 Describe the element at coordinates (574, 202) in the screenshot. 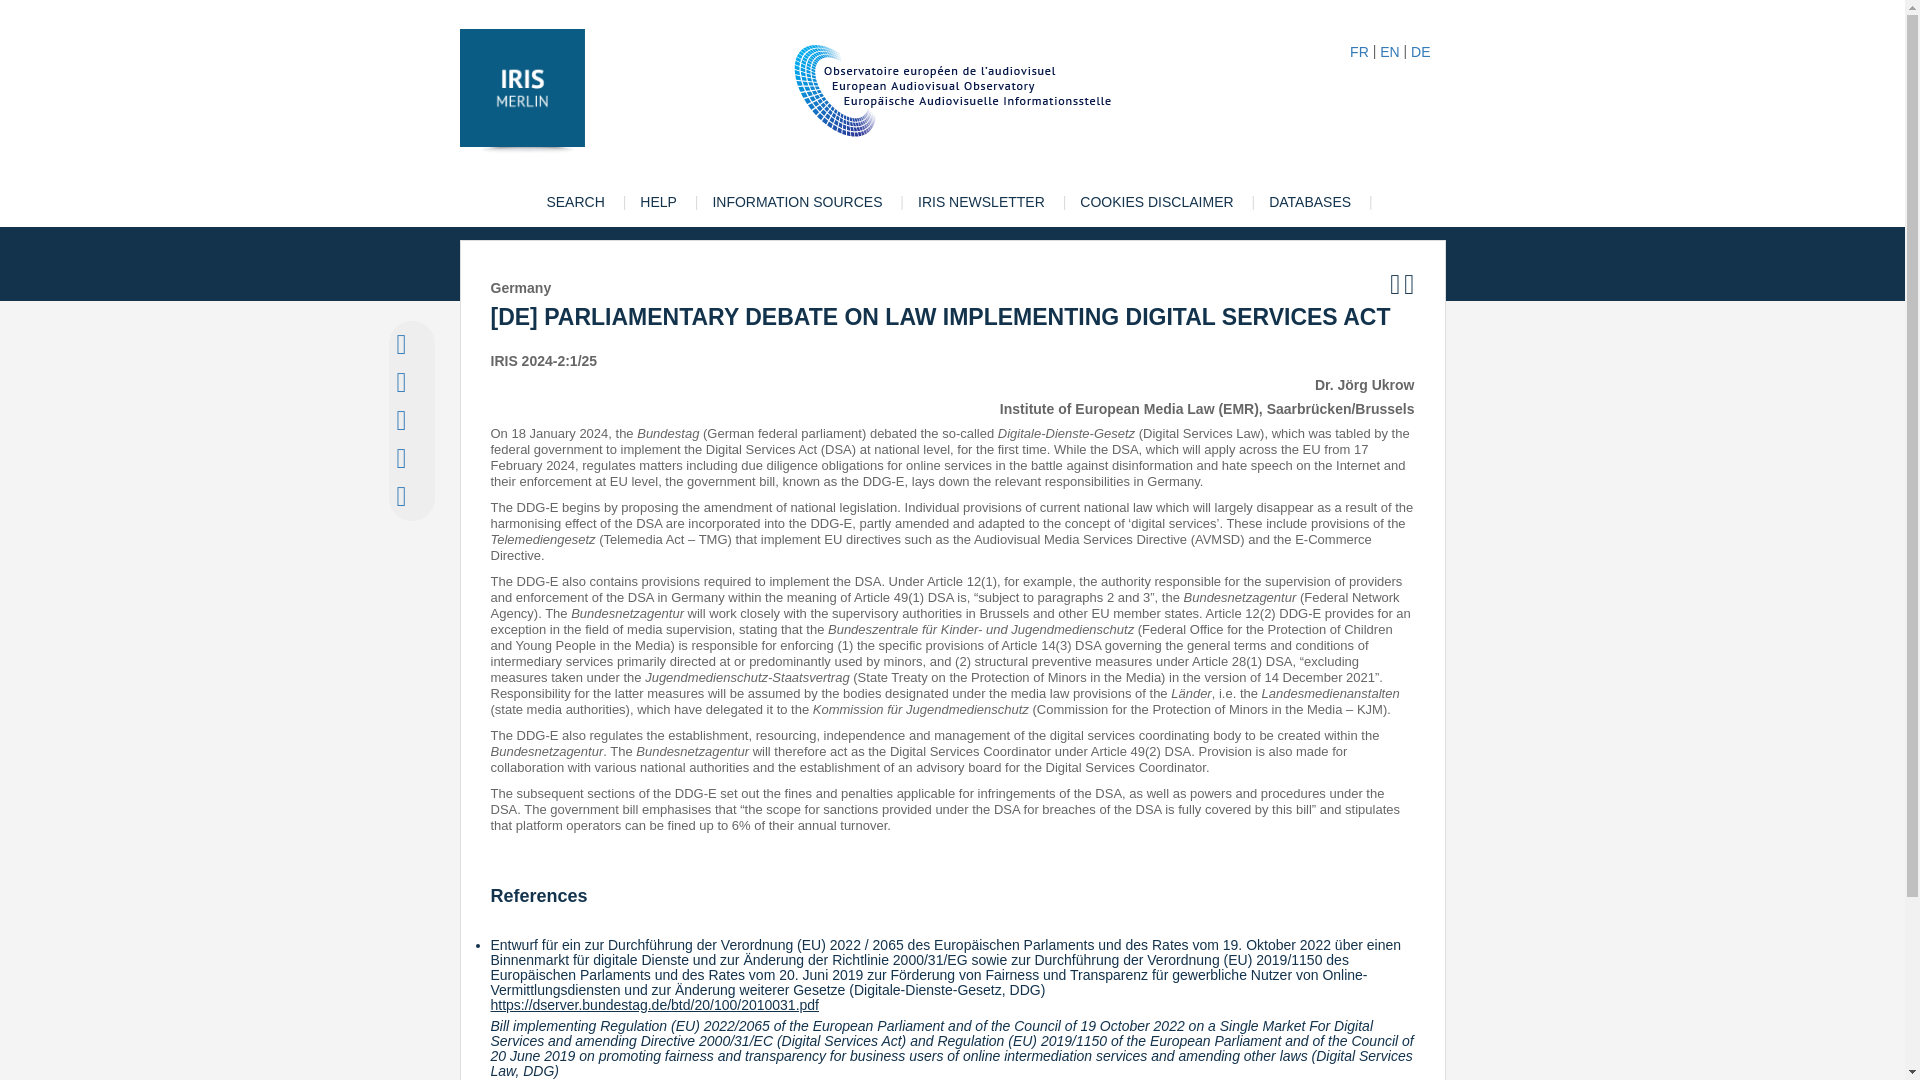

I see `SEARCH` at that location.